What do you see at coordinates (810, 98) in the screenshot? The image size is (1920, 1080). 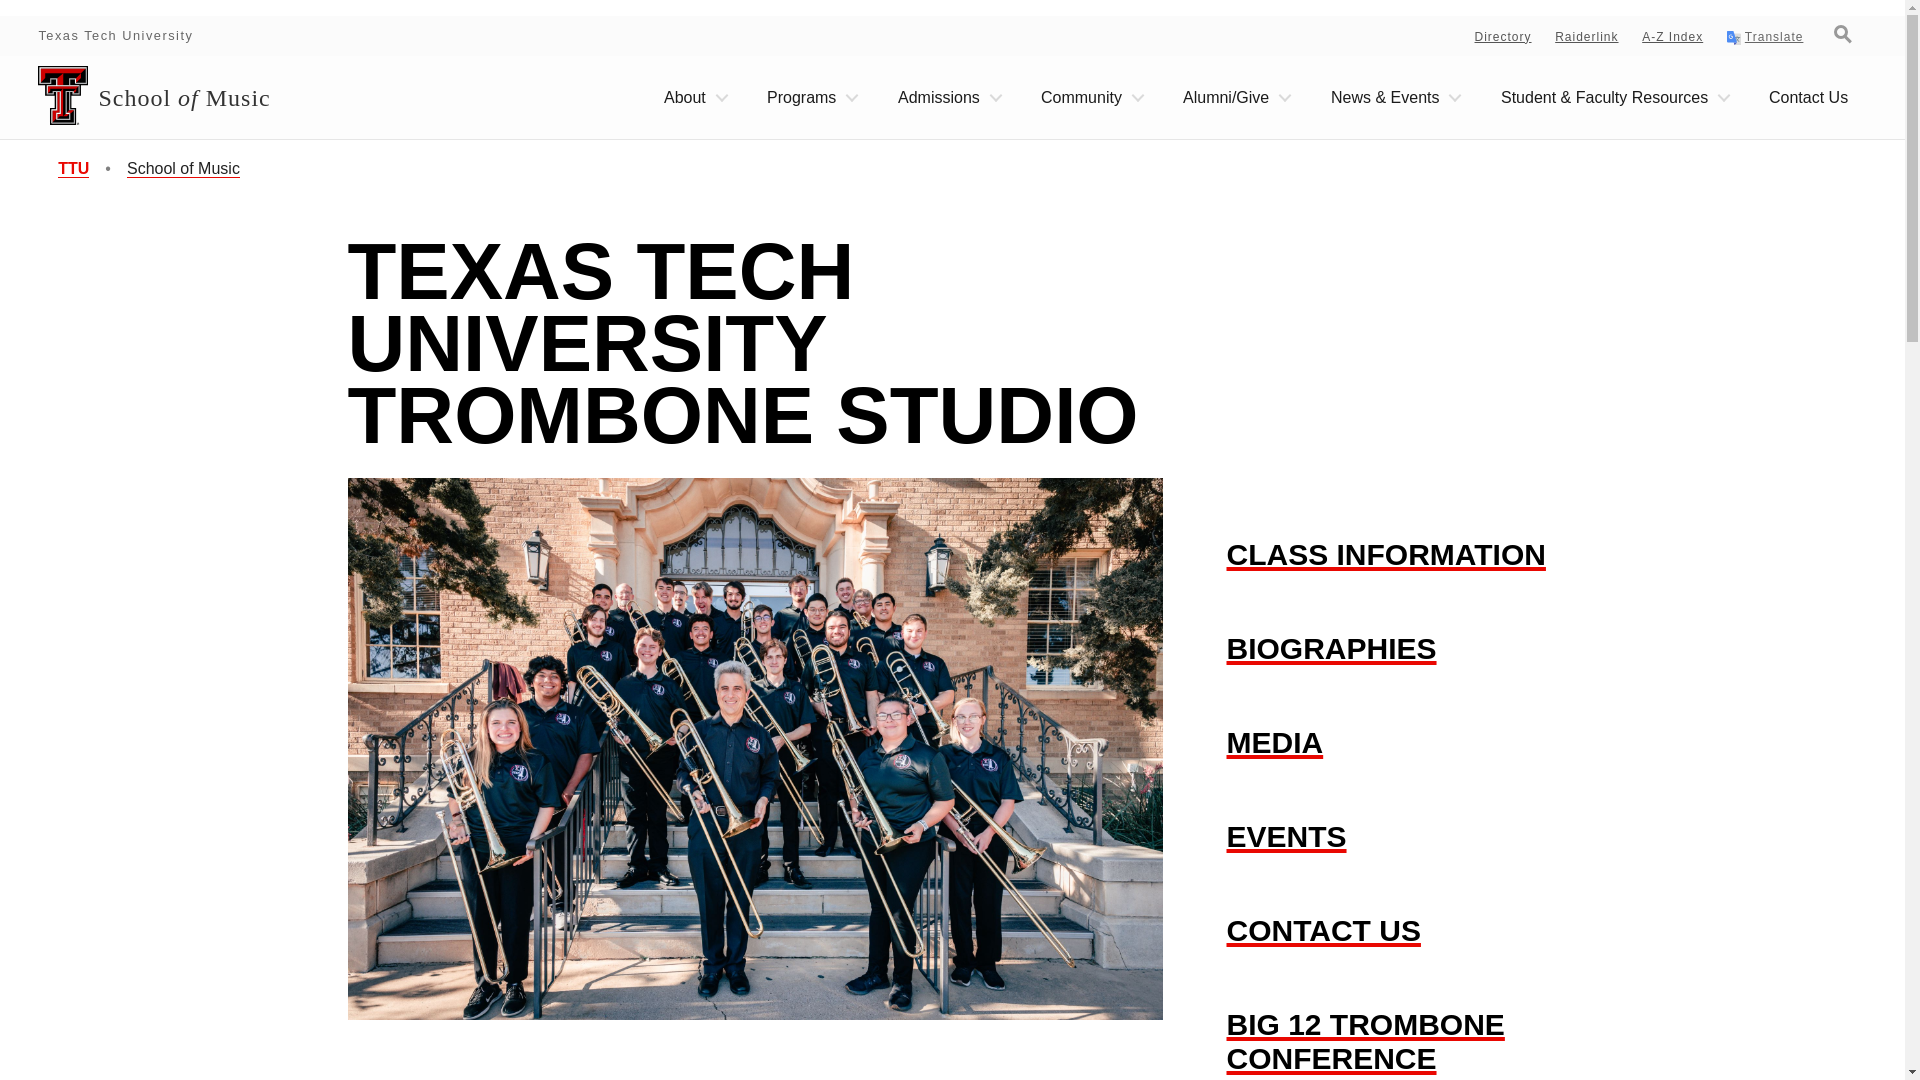 I see `Programs` at bounding box center [810, 98].